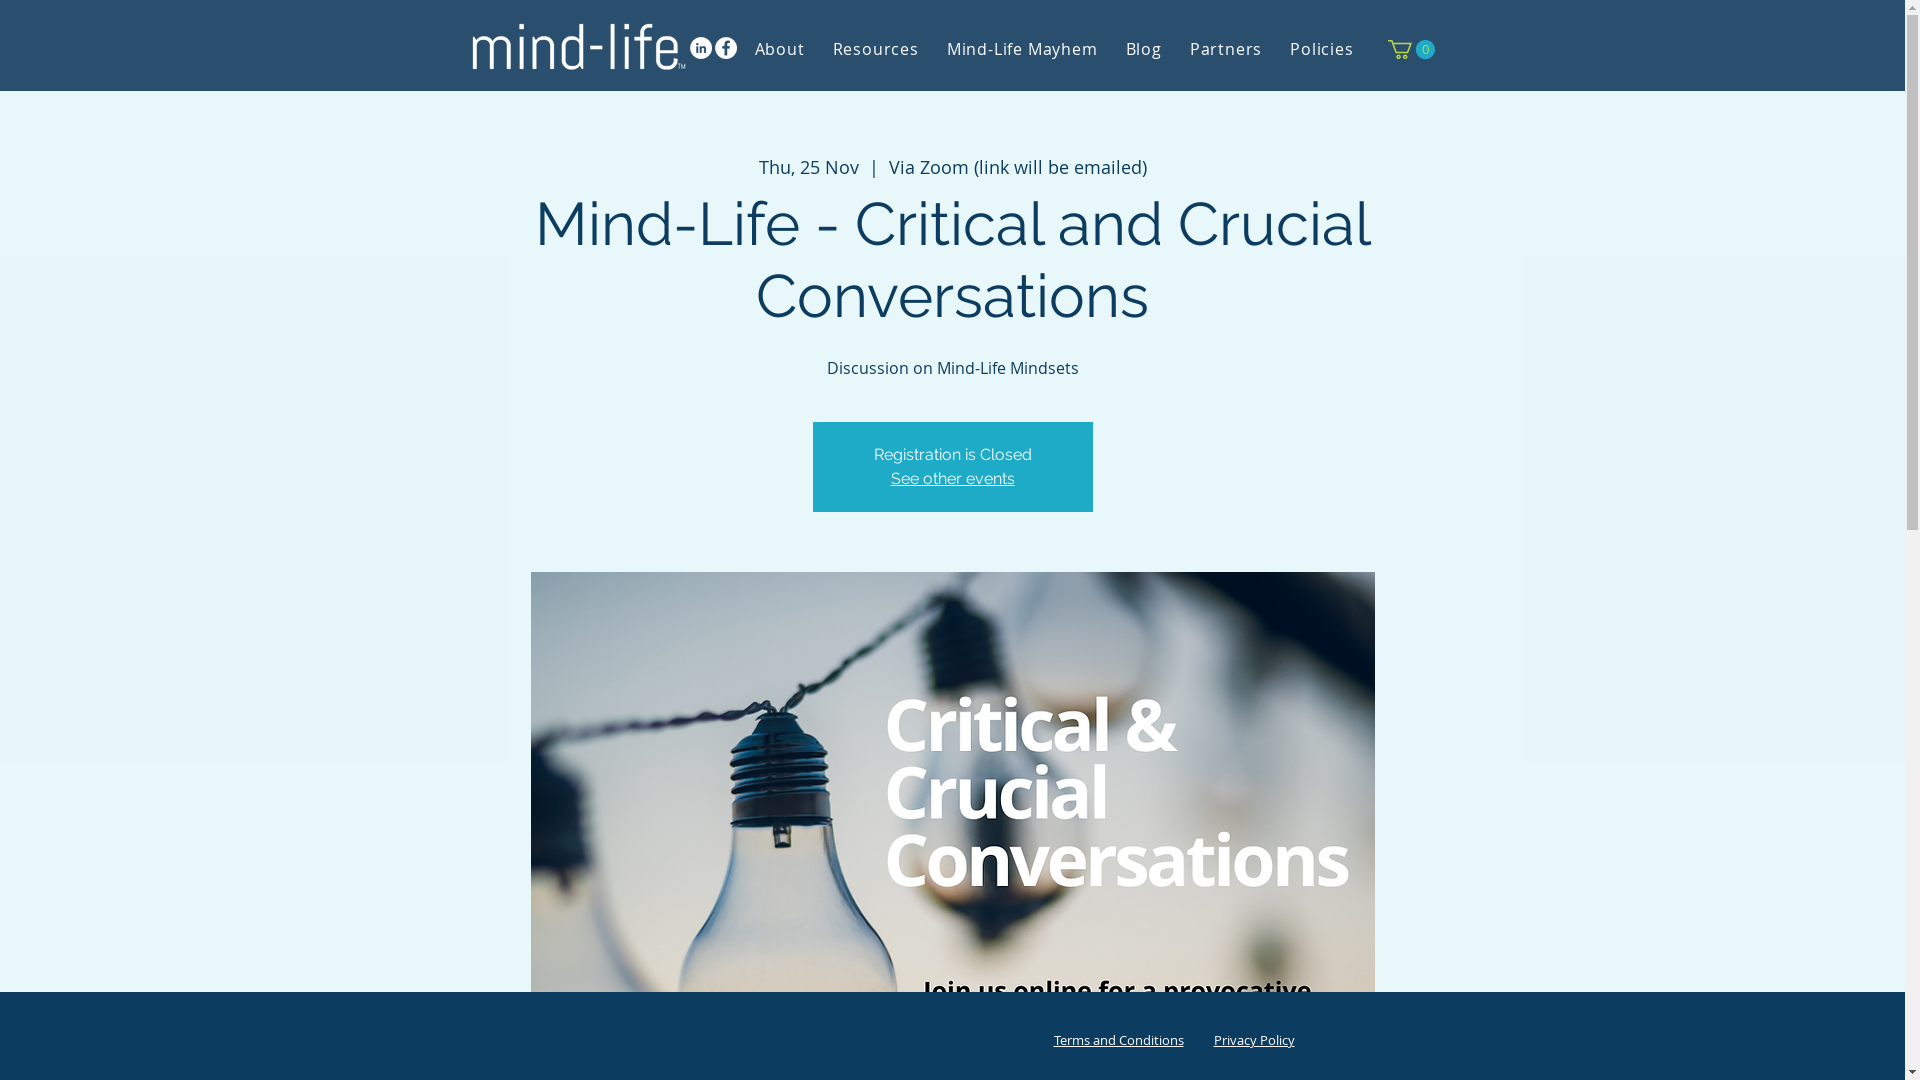 Image resolution: width=1920 pixels, height=1080 pixels. What do you see at coordinates (875, 49) in the screenshot?
I see `Resources` at bounding box center [875, 49].